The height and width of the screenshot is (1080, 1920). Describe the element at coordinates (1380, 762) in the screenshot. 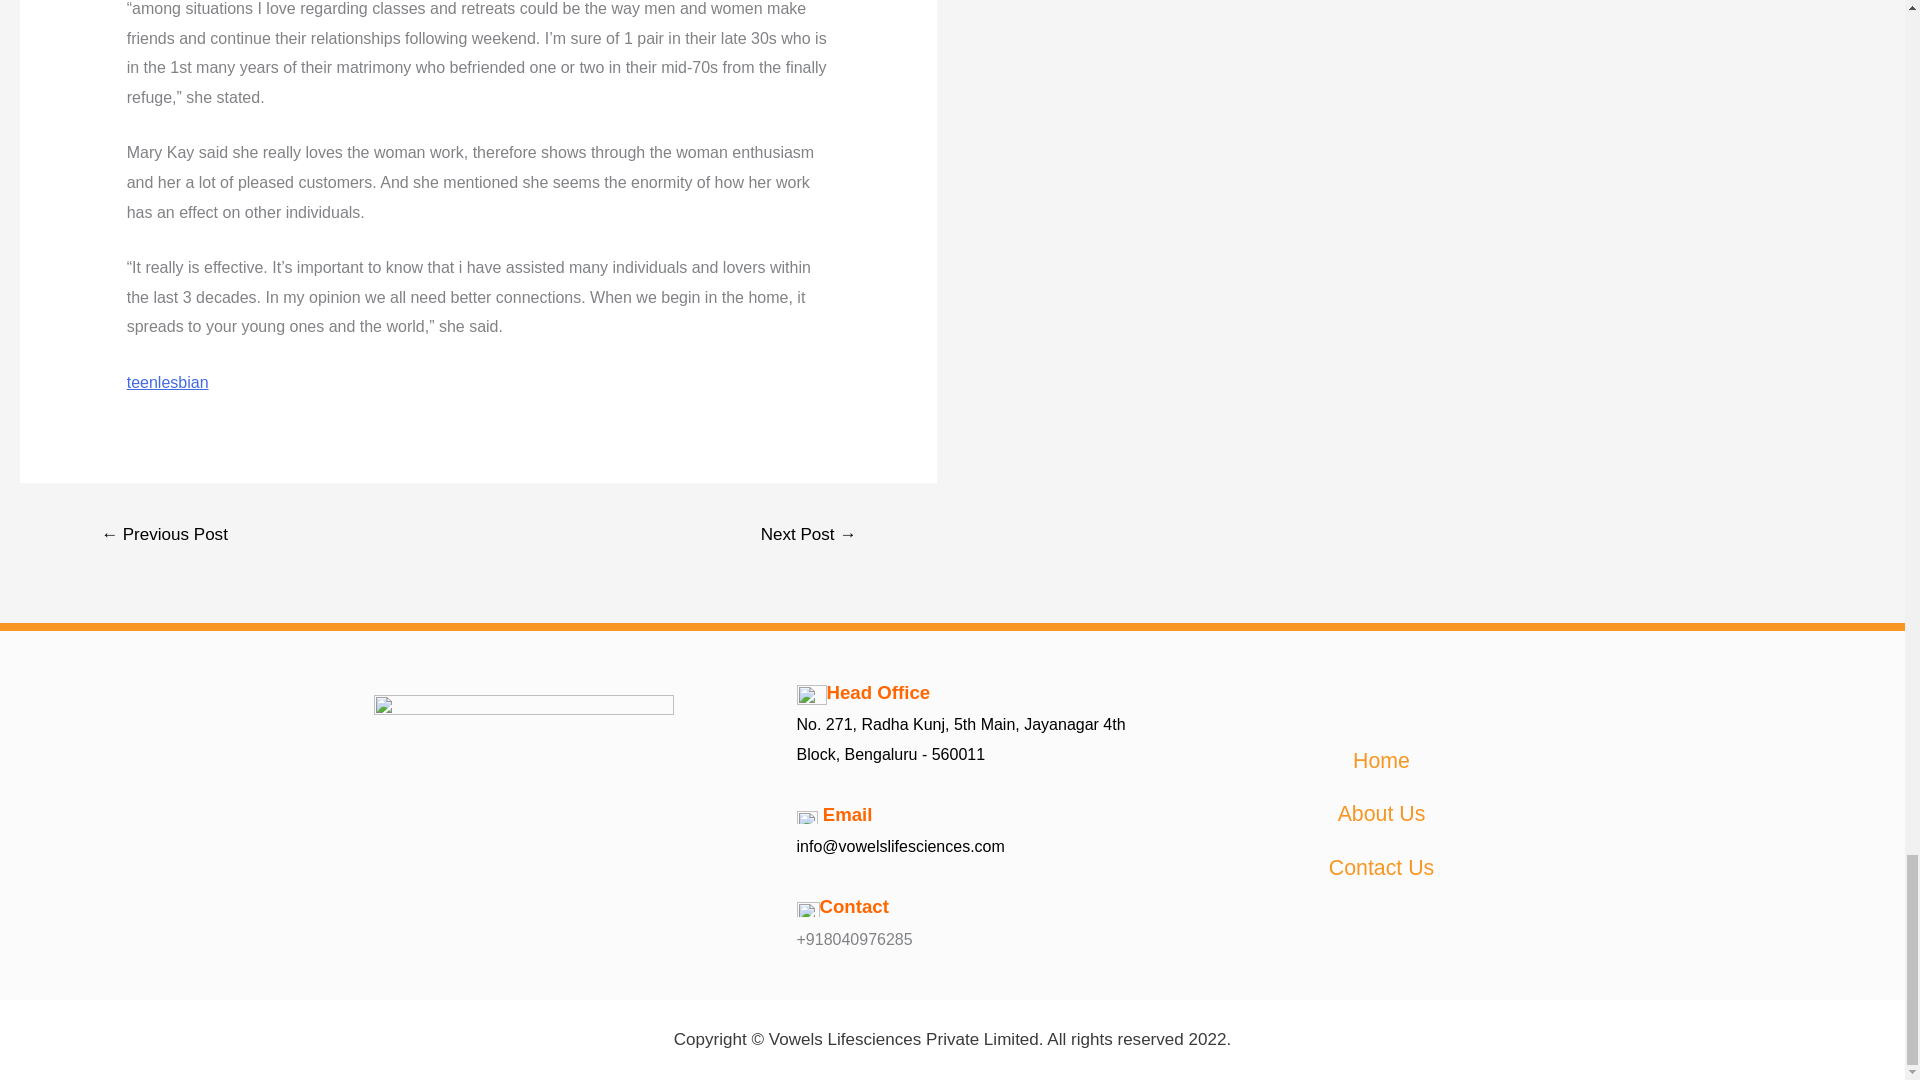

I see `Home` at that location.